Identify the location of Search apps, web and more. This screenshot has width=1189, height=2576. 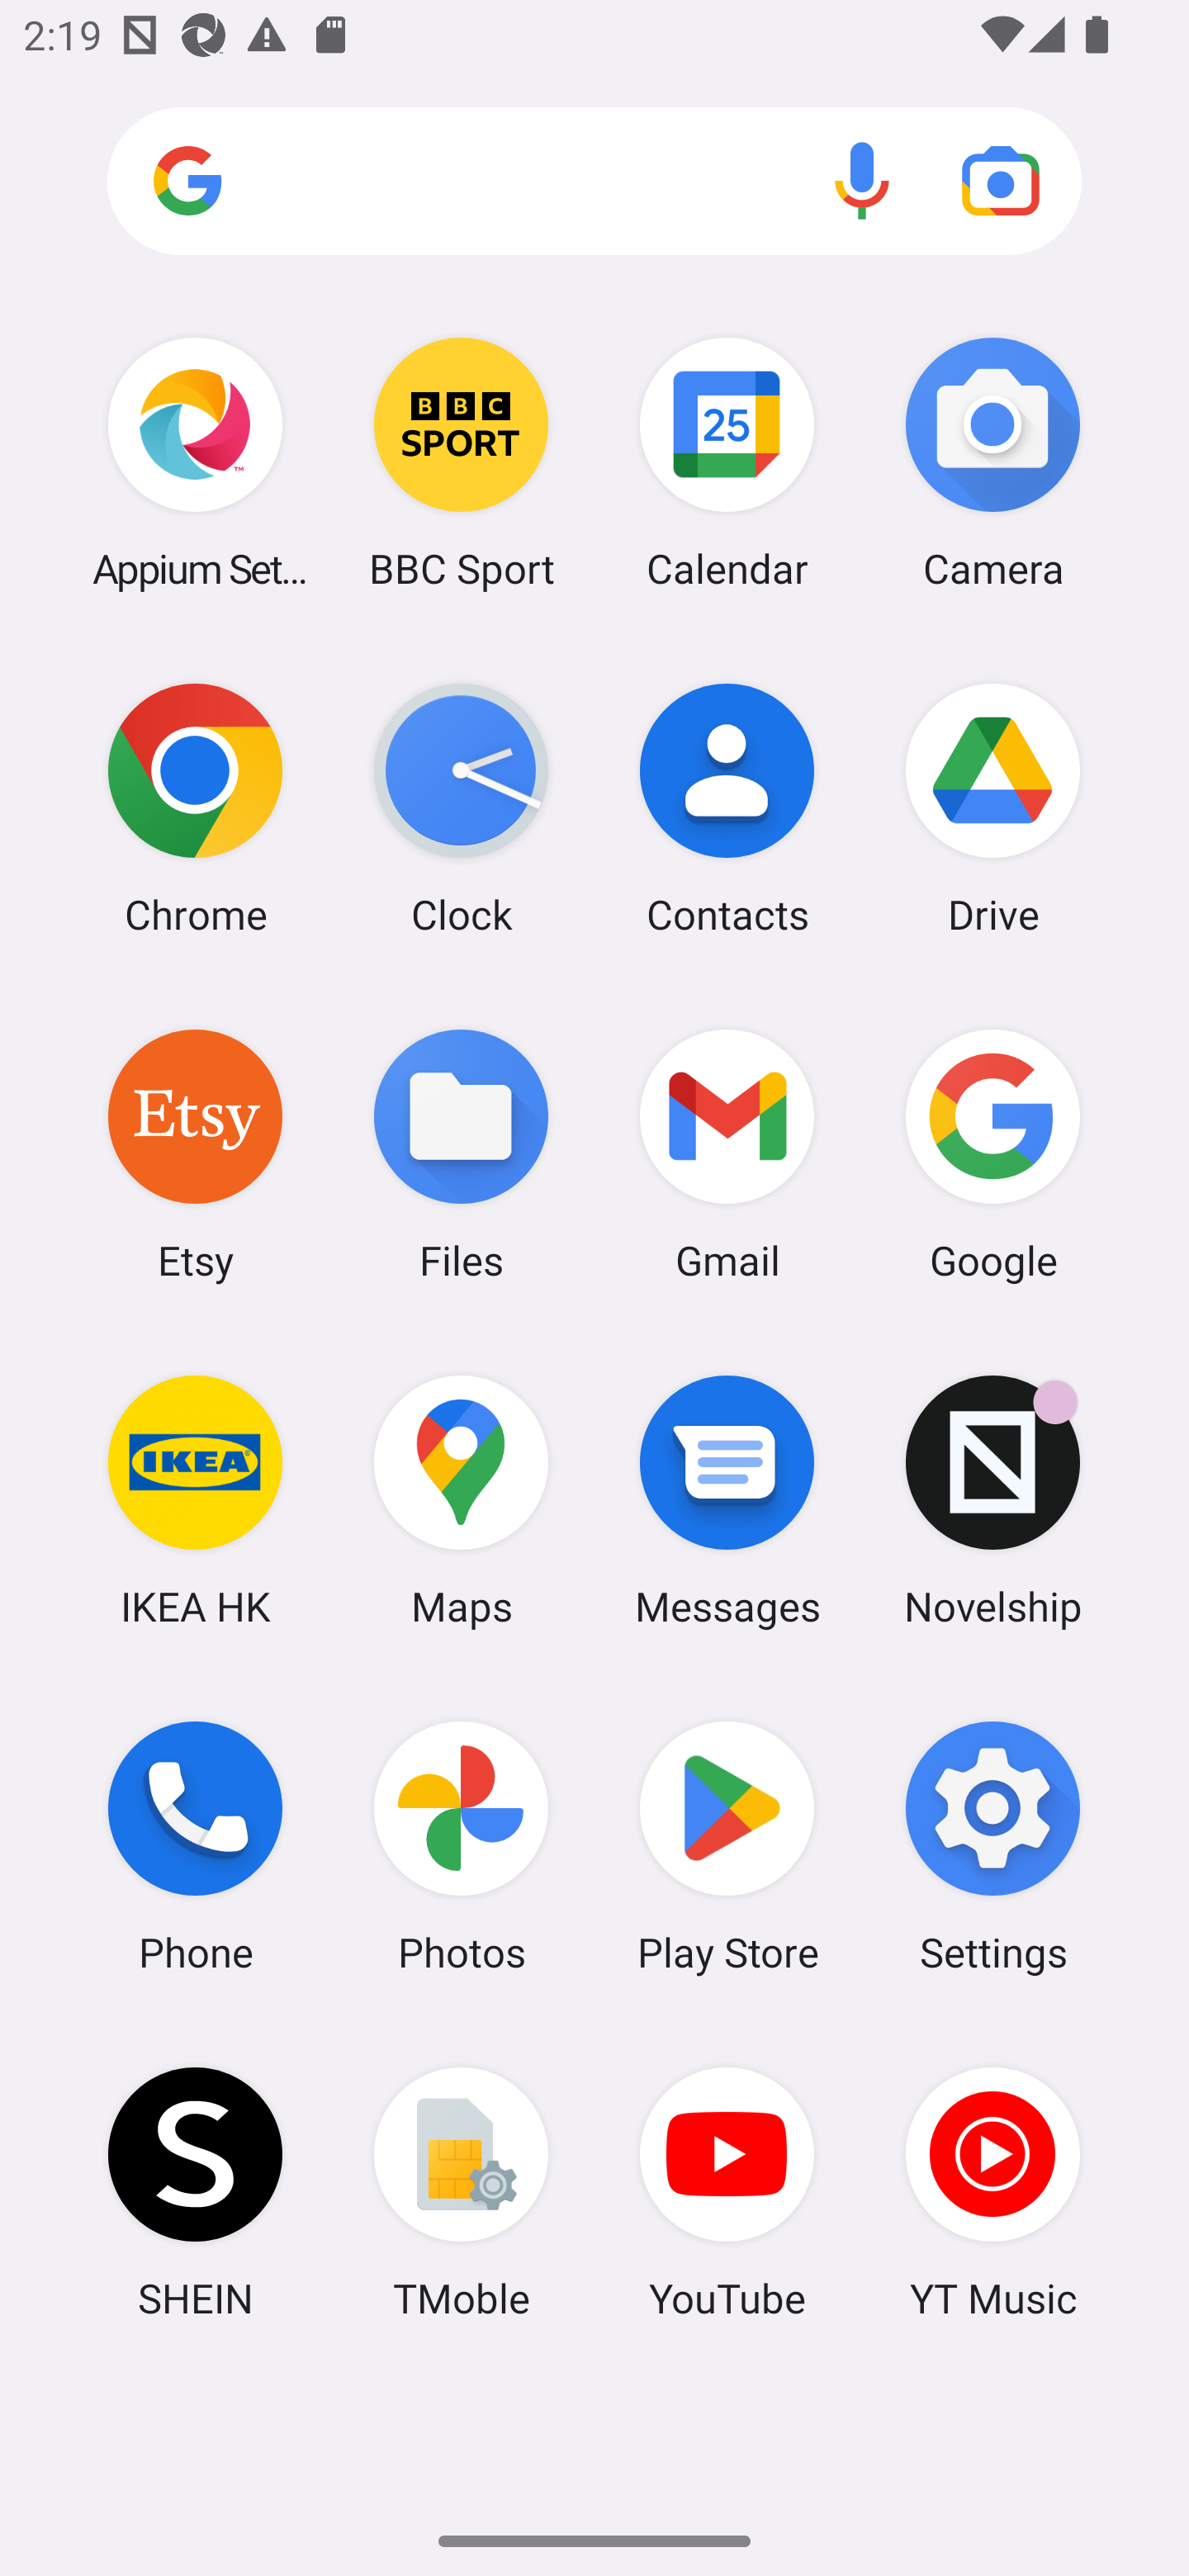
(594, 182).